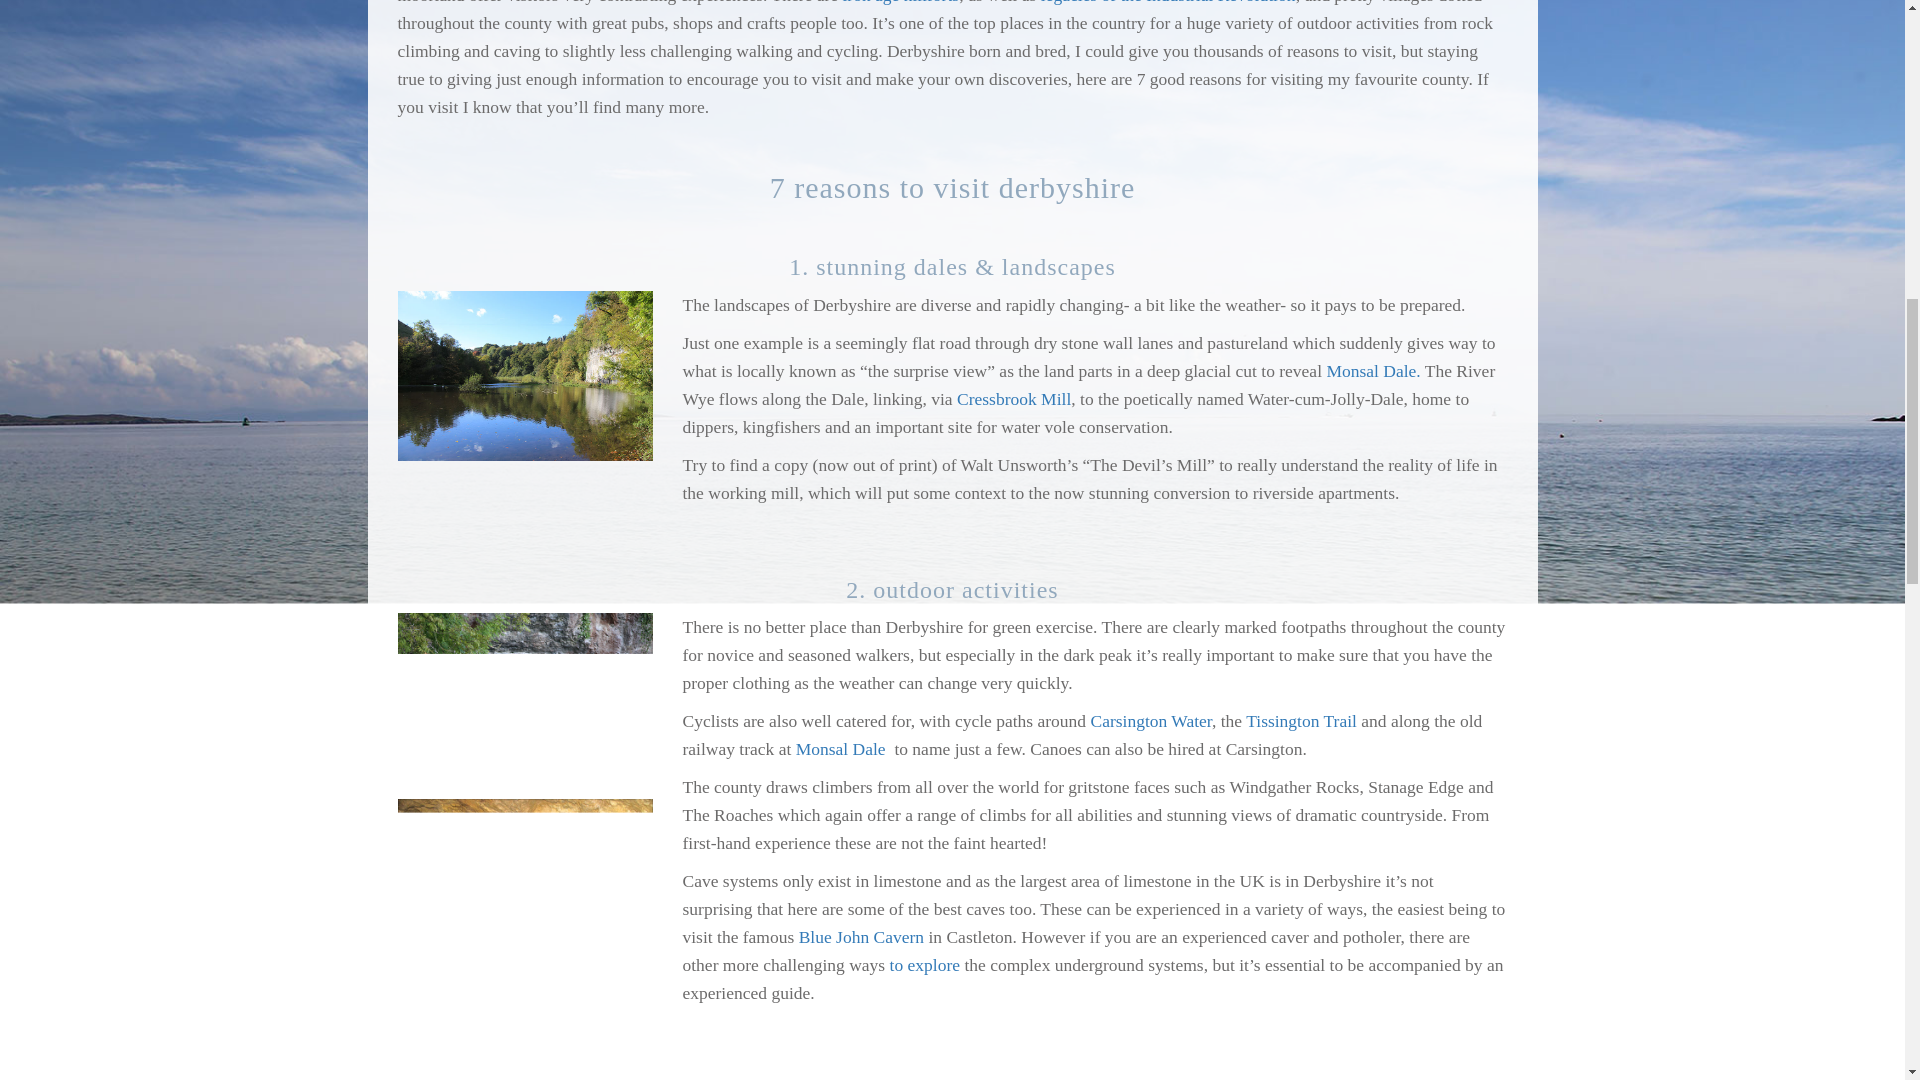  What do you see at coordinates (840, 748) in the screenshot?
I see `Monsal Dale` at bounding box center [840, 748].